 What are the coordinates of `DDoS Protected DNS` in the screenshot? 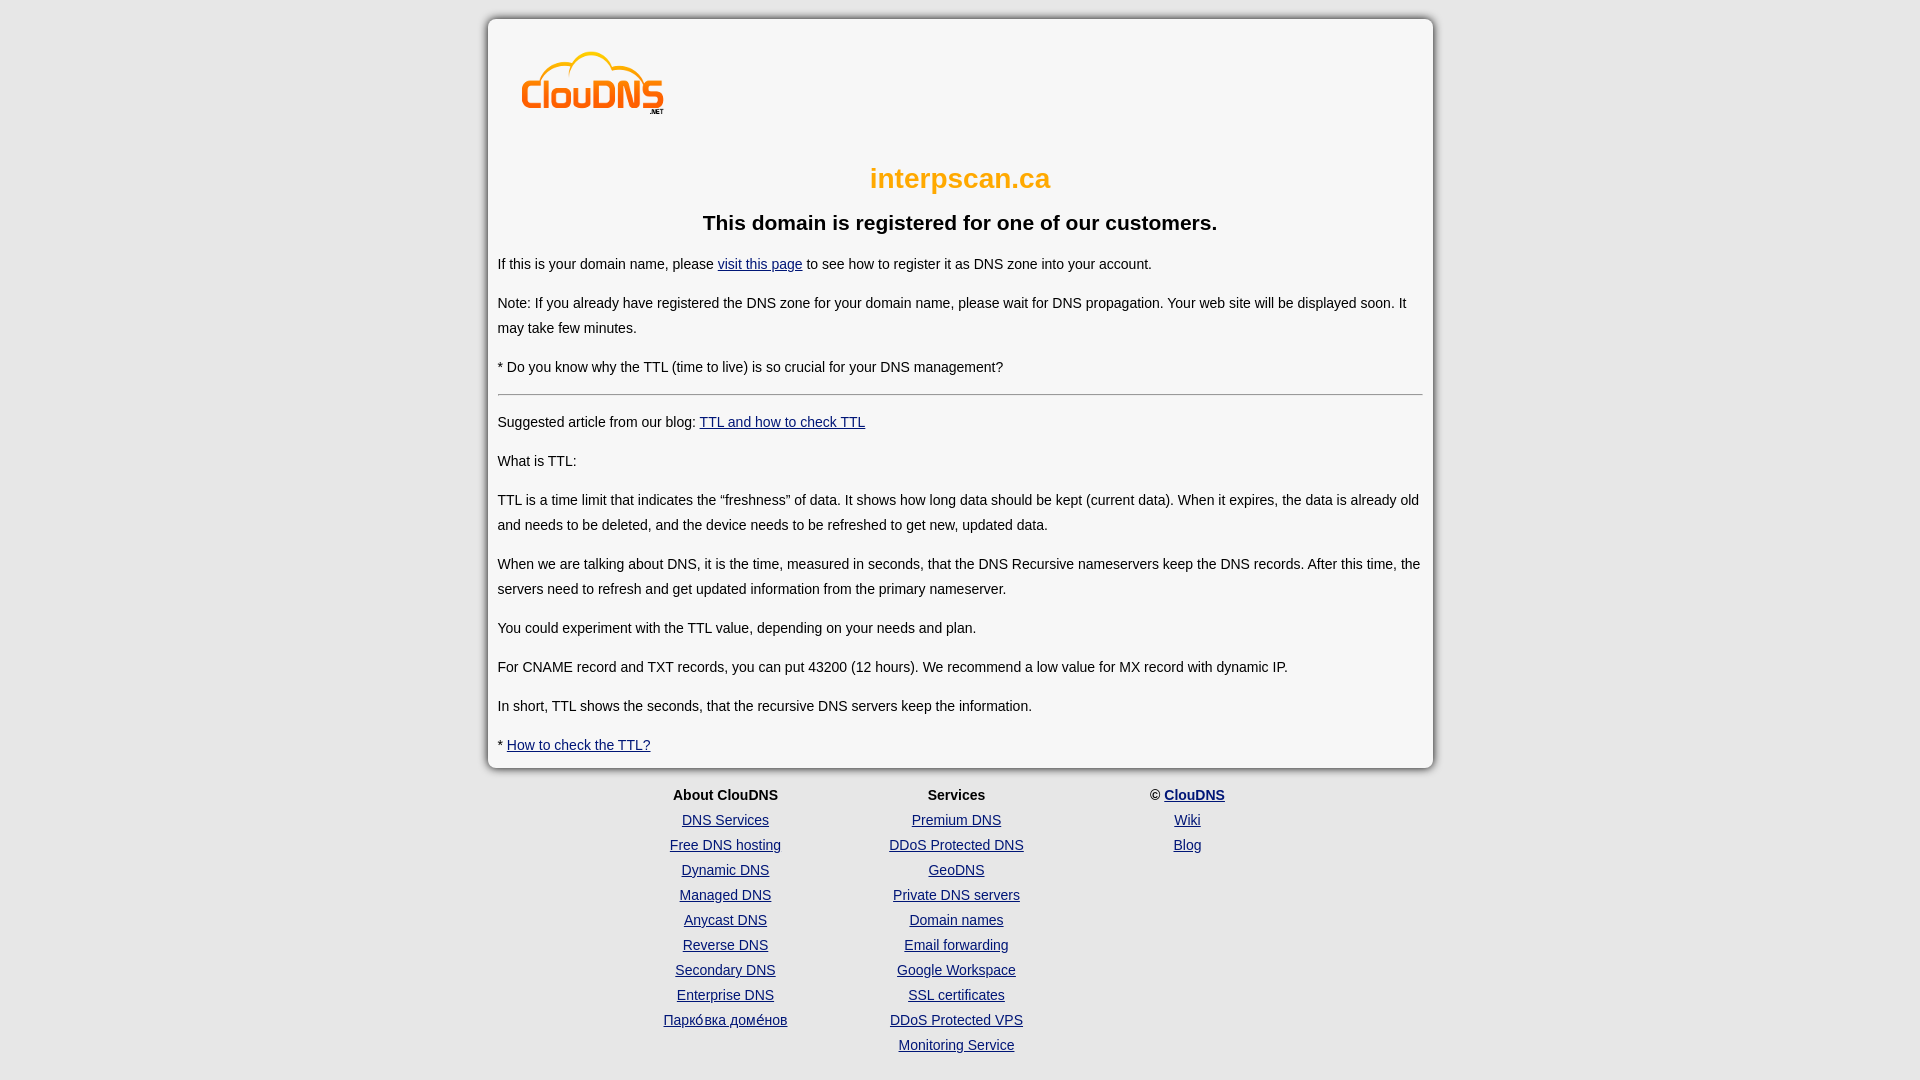 It's located at (956, 845).